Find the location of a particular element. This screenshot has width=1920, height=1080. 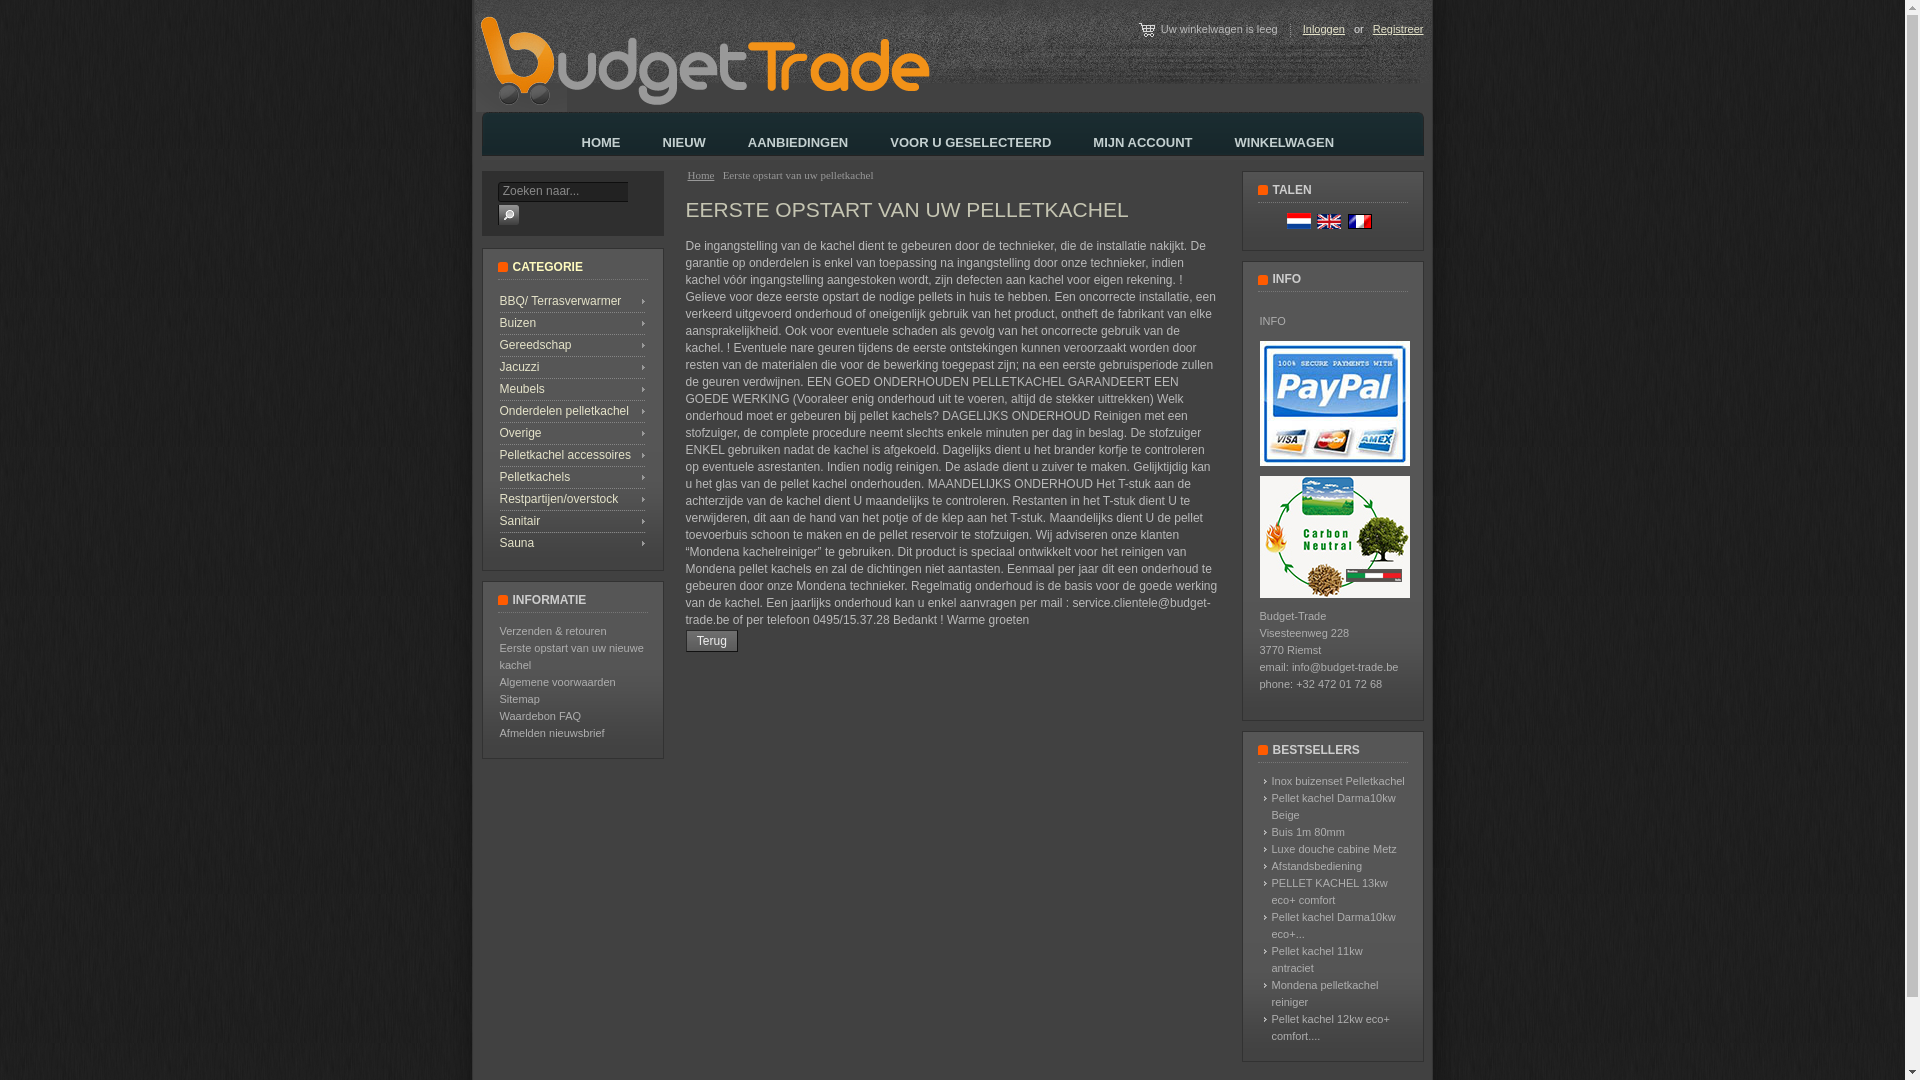

Home is located at coordinates (702, 175).